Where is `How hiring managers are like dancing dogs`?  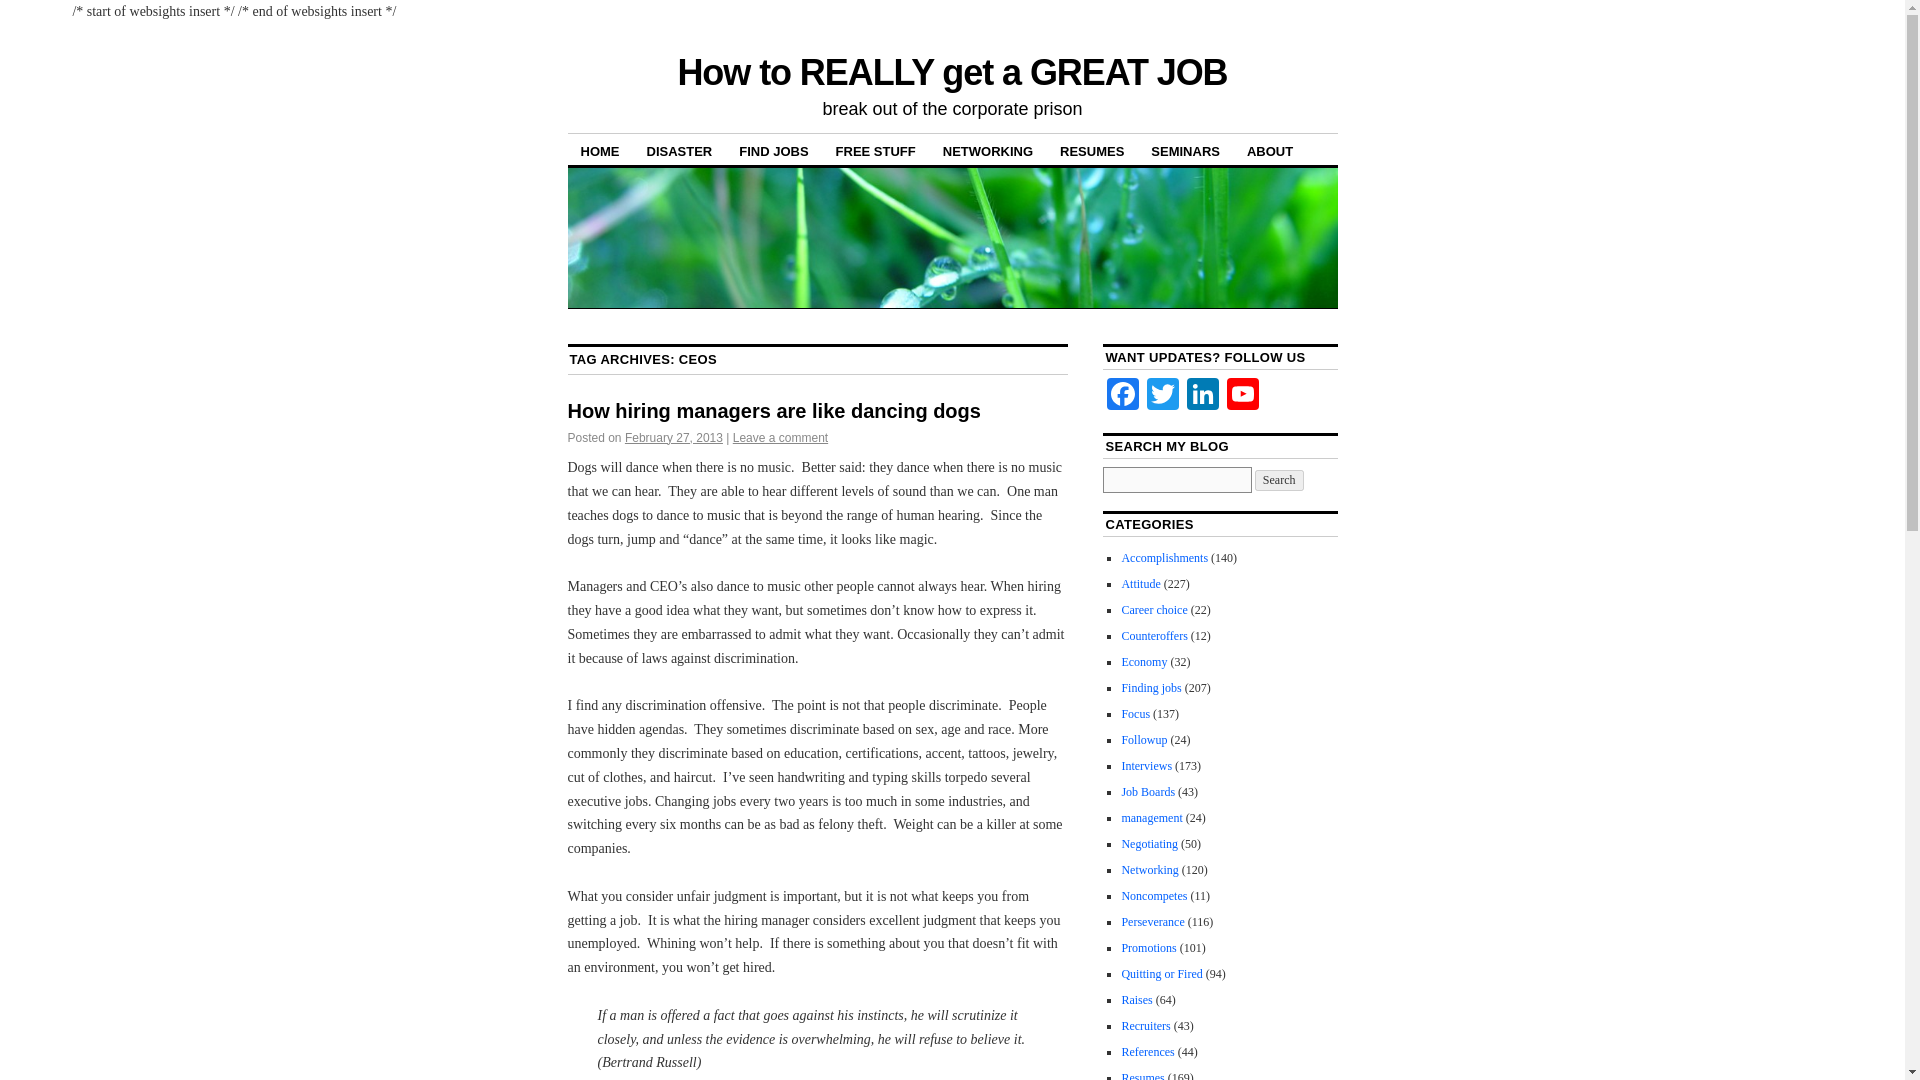 How hiring managers are like dancing dogs is located at coordinates (774, 410).